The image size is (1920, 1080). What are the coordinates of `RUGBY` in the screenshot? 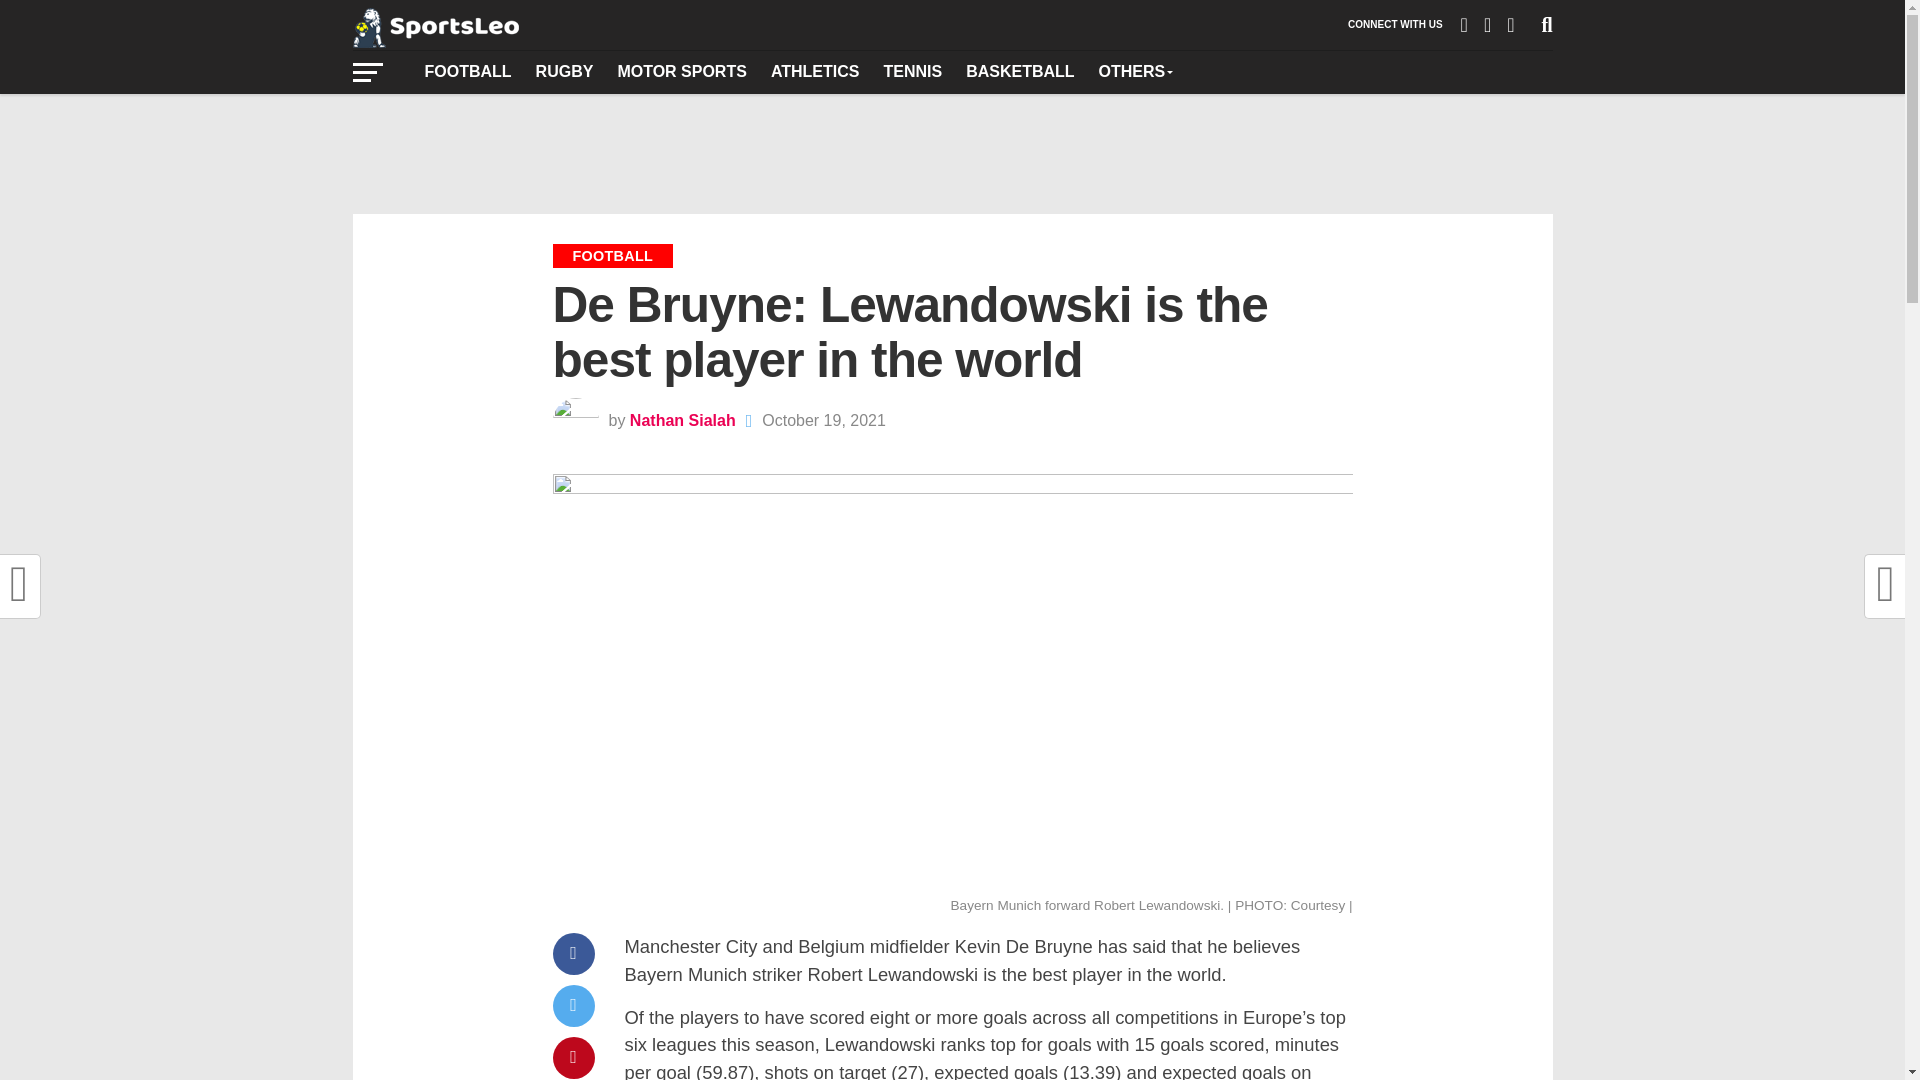 It's located at (565, 71).